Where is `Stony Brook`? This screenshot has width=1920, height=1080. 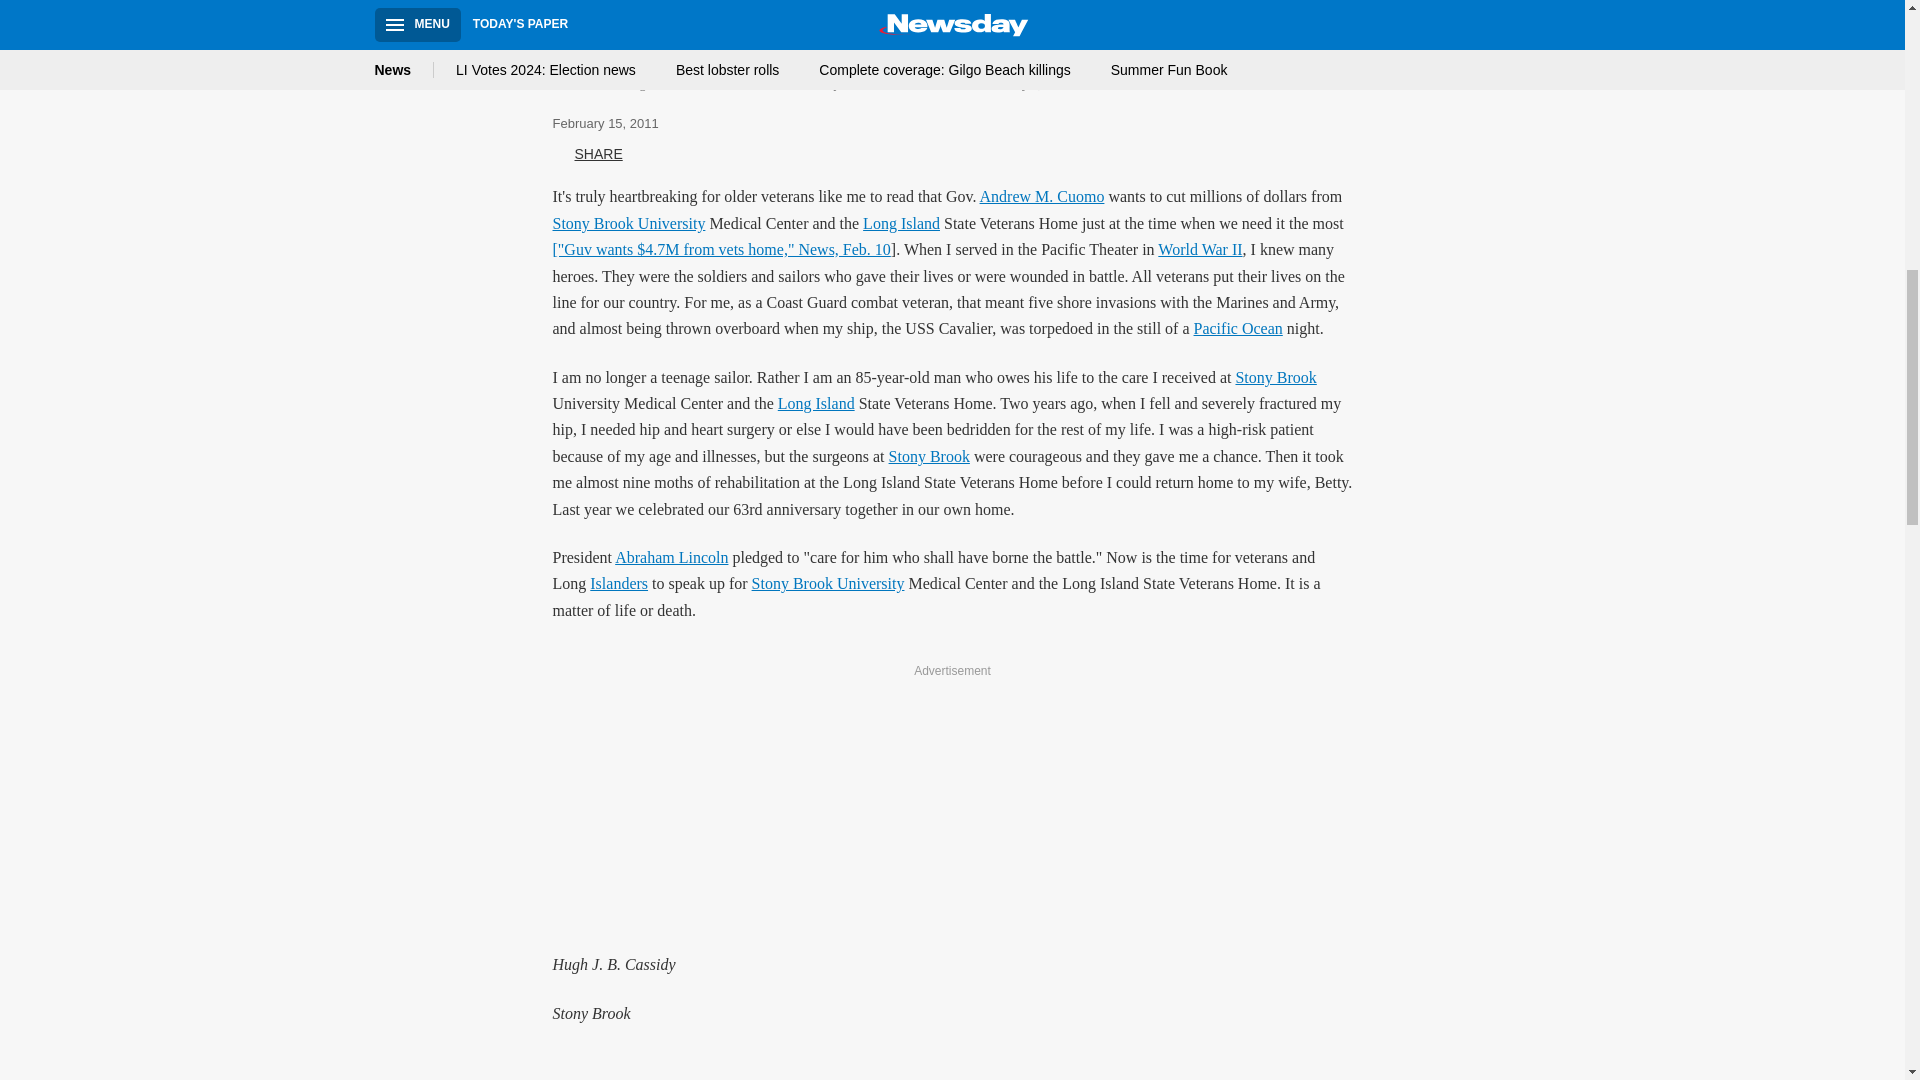 Stony Brook is located at coordinates (928, 456).